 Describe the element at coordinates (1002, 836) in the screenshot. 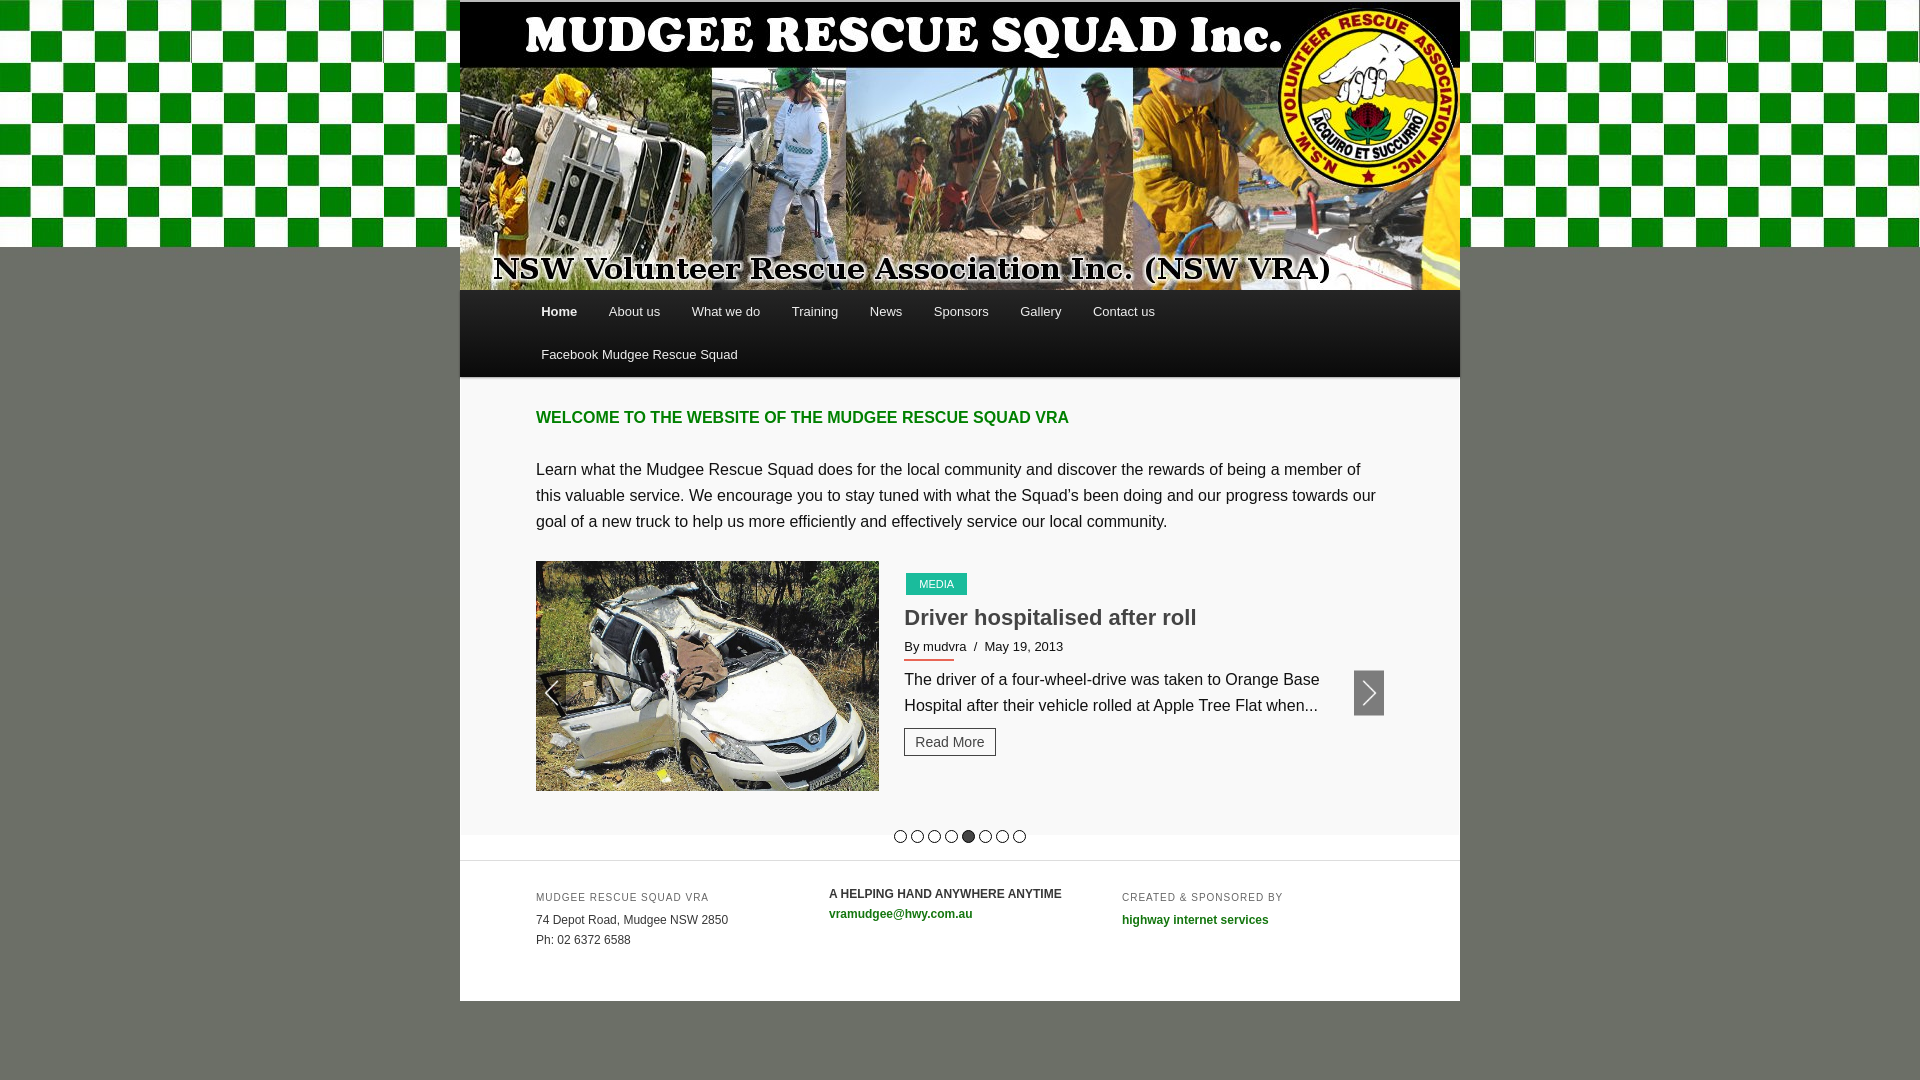

I see `7` at that location.